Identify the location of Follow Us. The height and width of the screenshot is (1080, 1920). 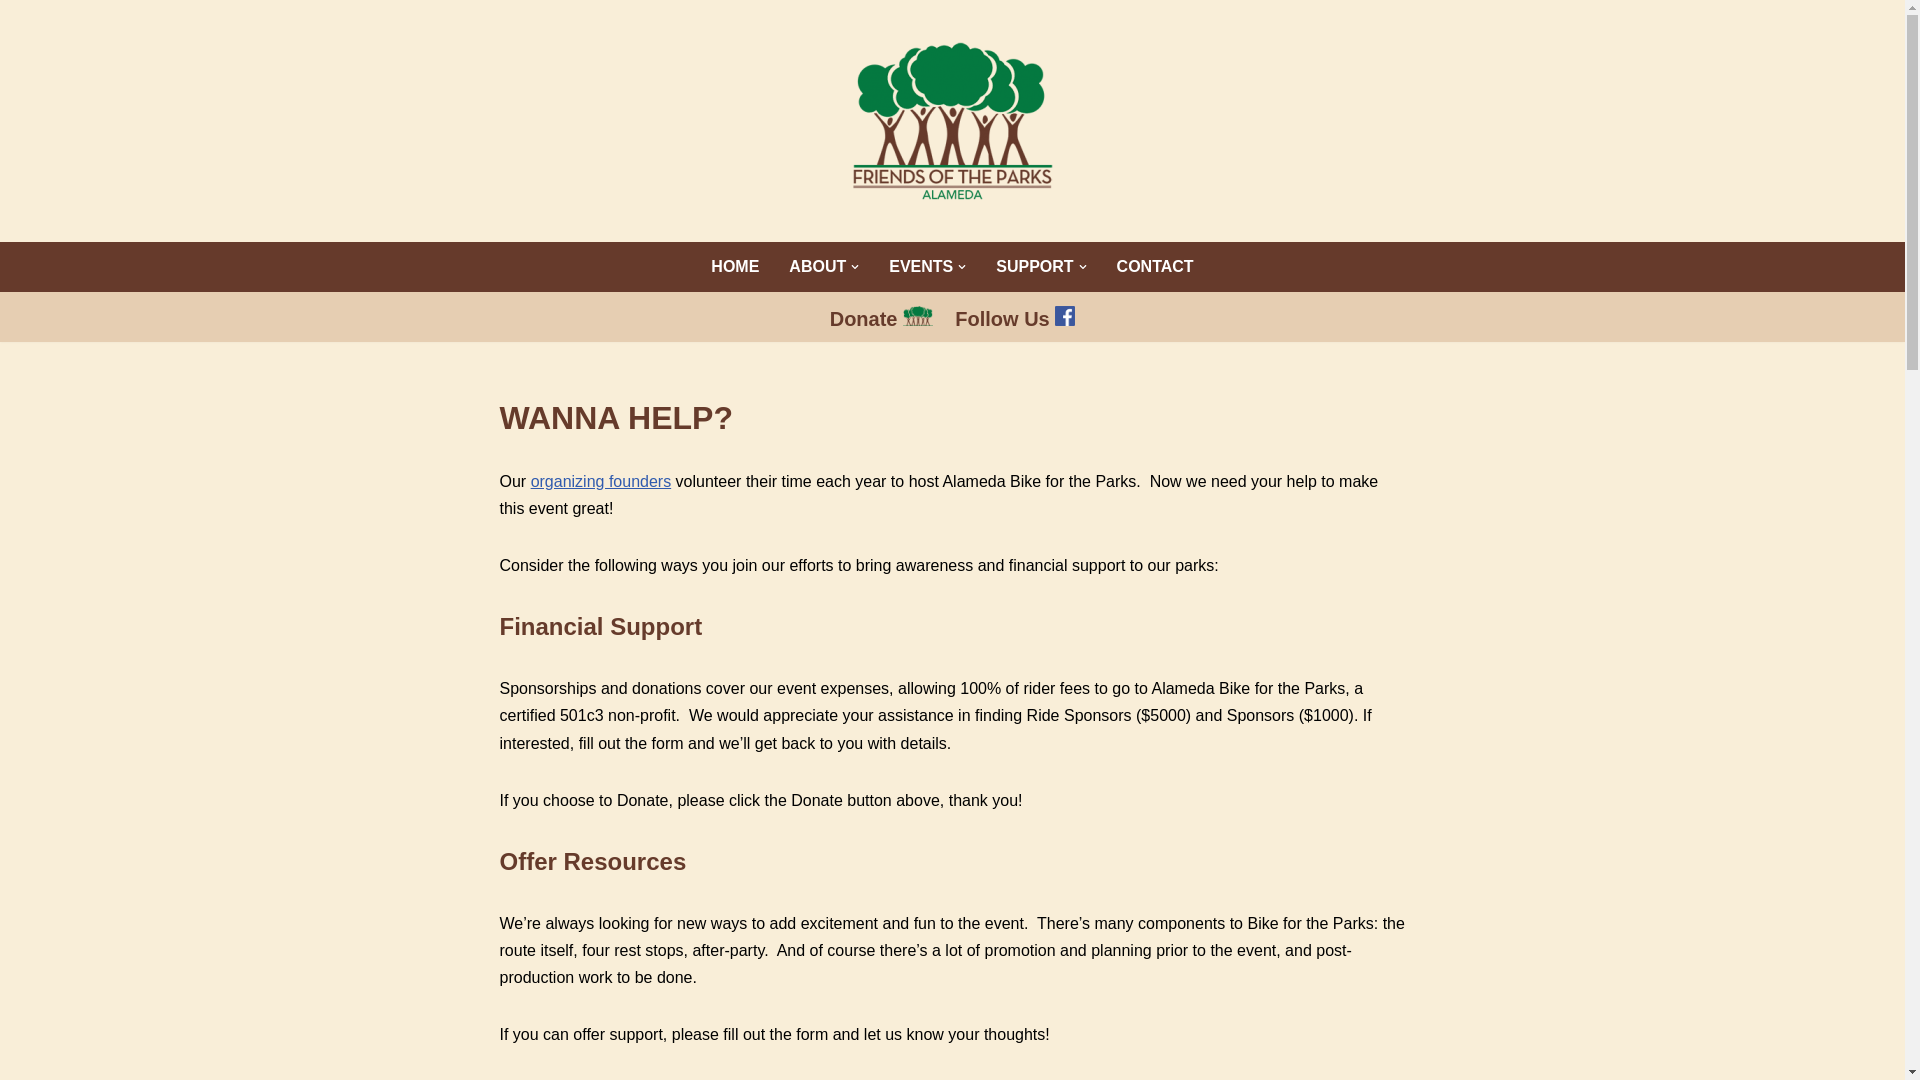
(1014, 318).